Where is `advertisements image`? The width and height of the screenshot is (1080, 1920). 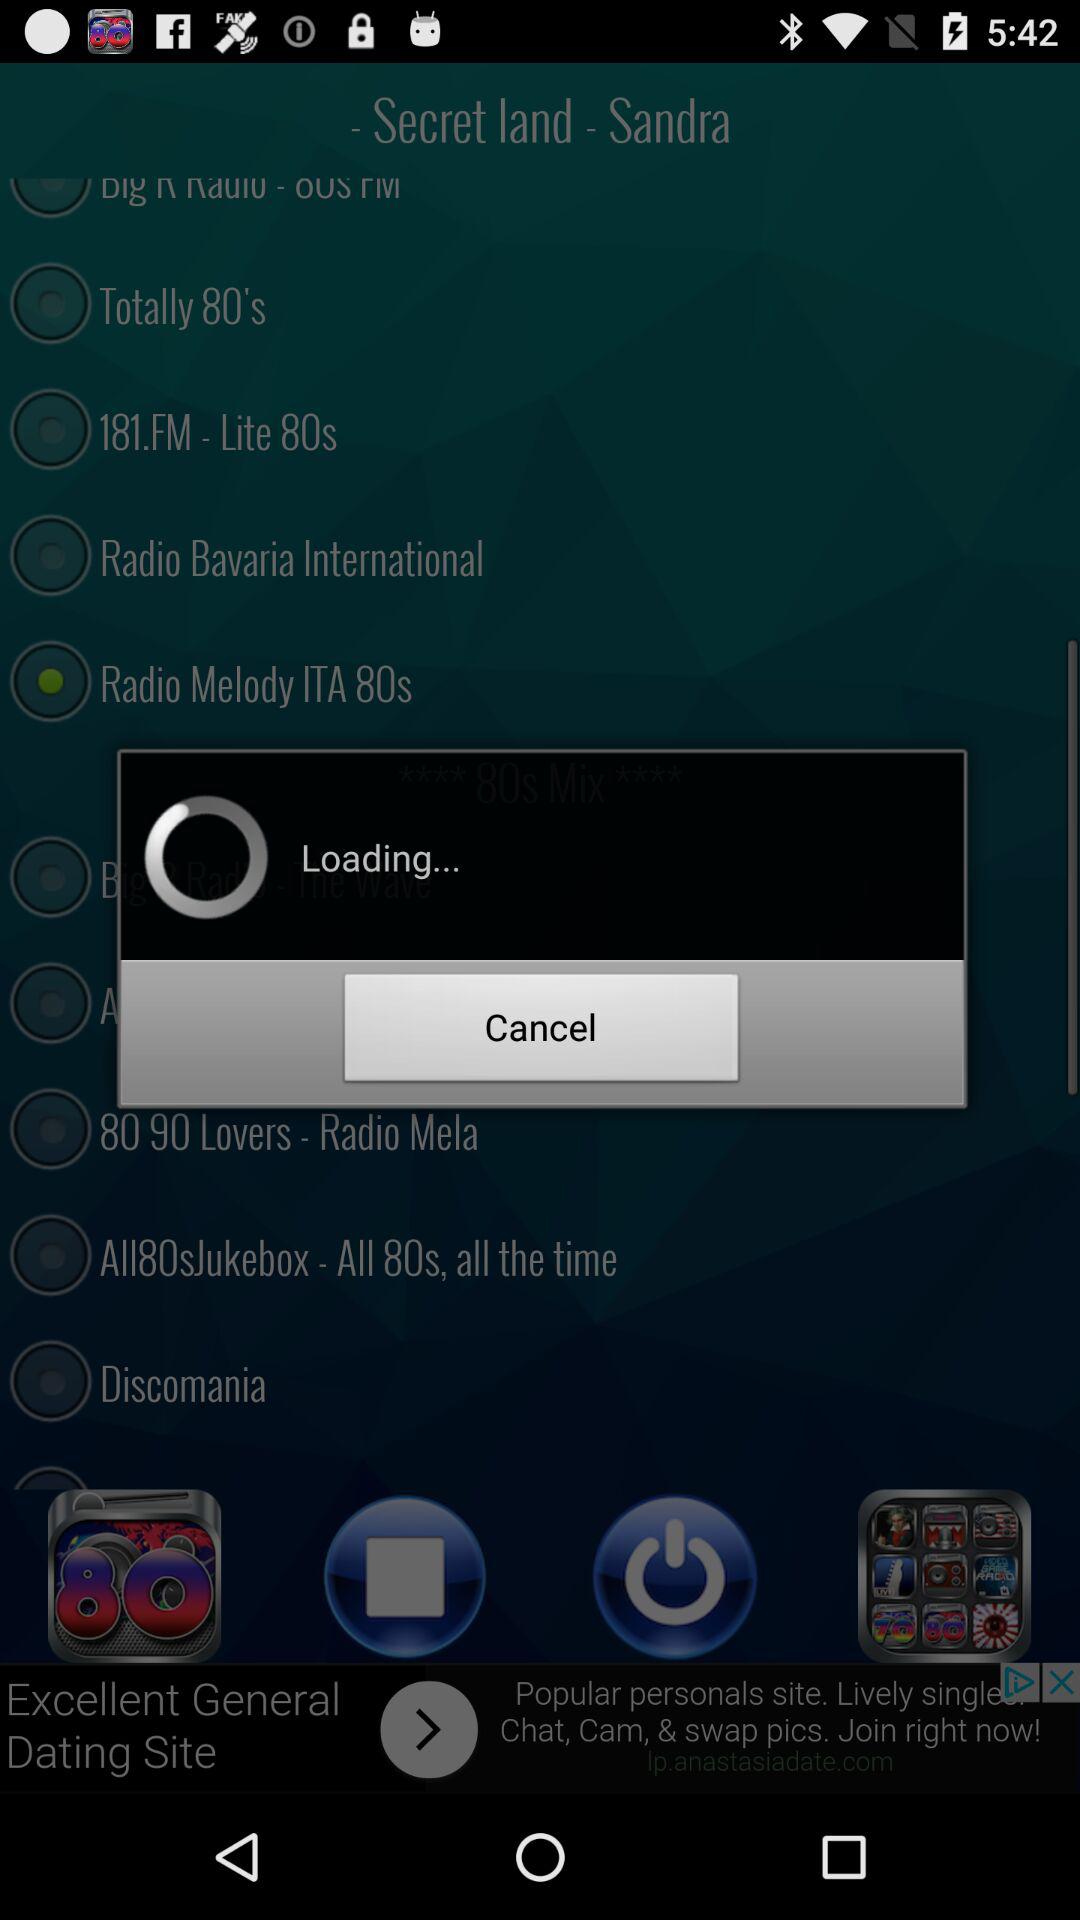
advertisements image is located at coordinates (540, 1728).